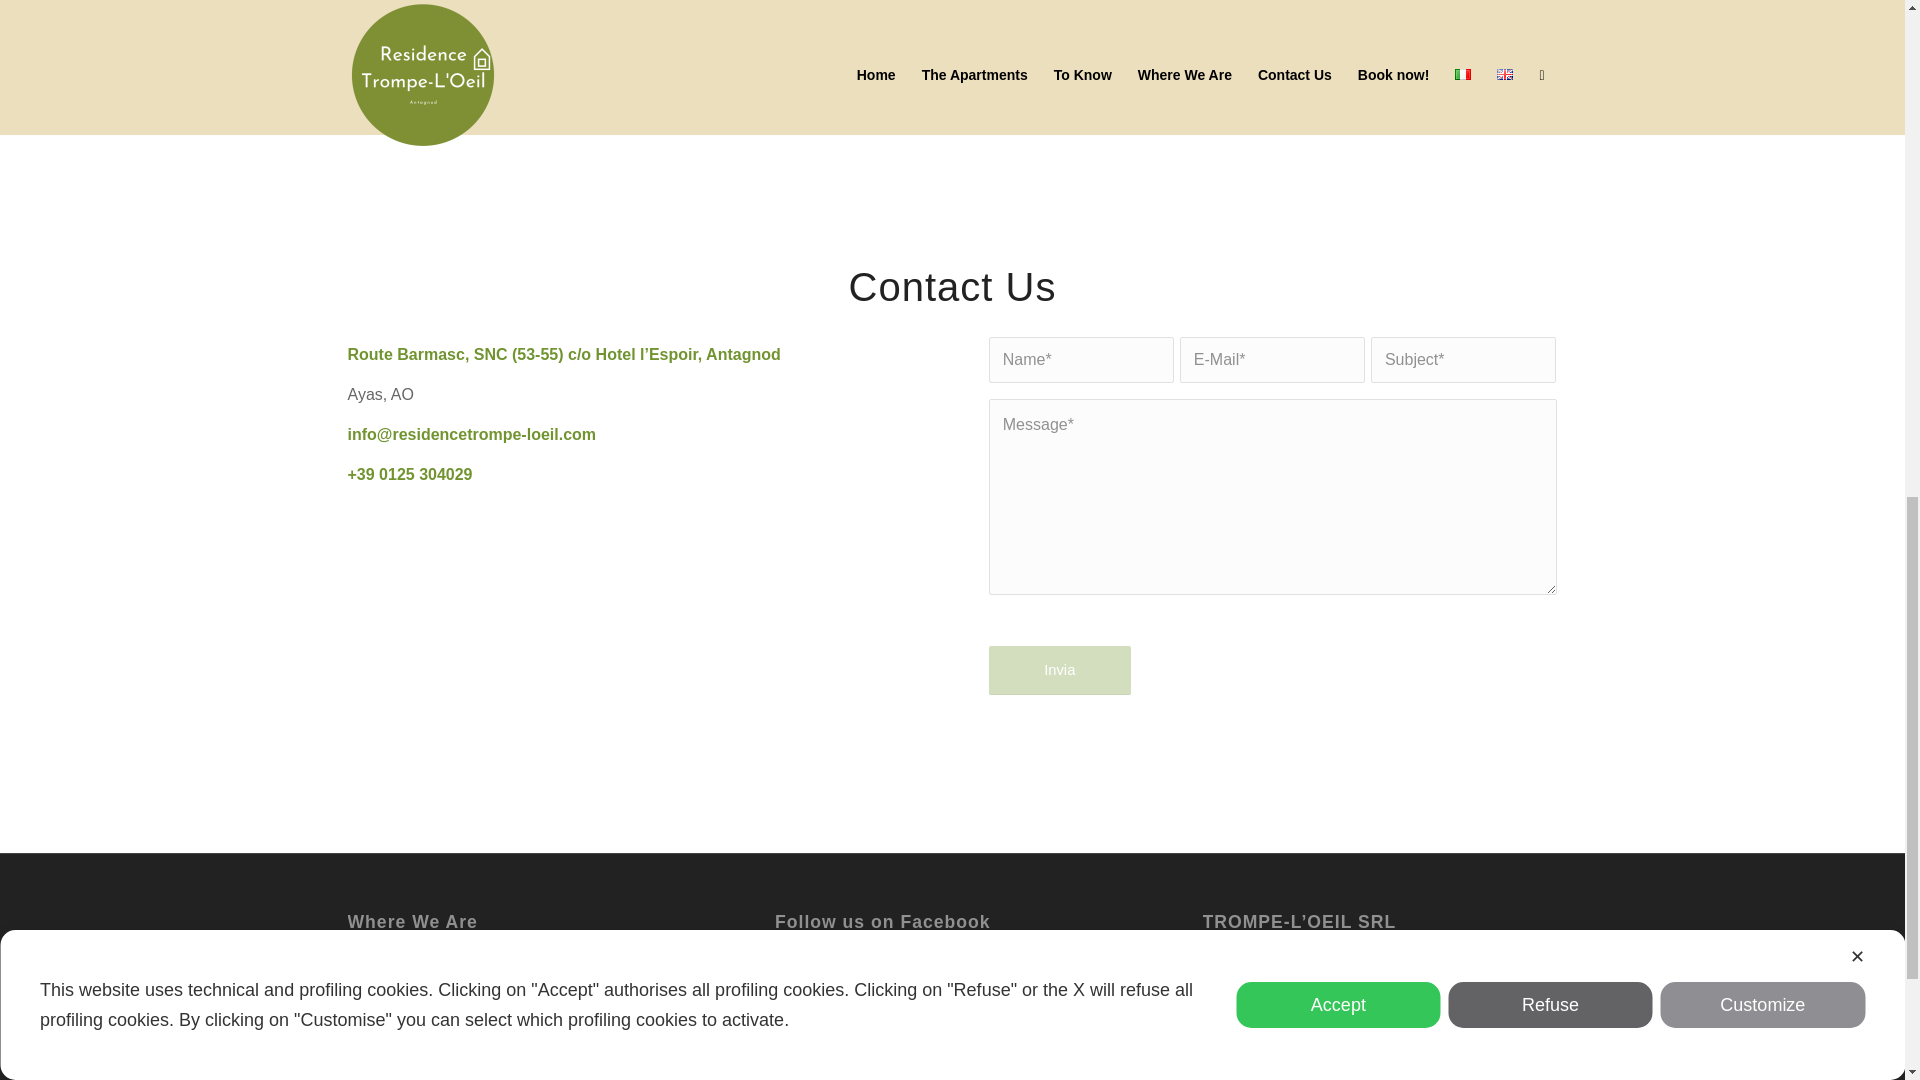 Image resolution: width=1920 pixels, height=1080 pixels. I want to click on Follow us on Facebook, so click(860, 1050).